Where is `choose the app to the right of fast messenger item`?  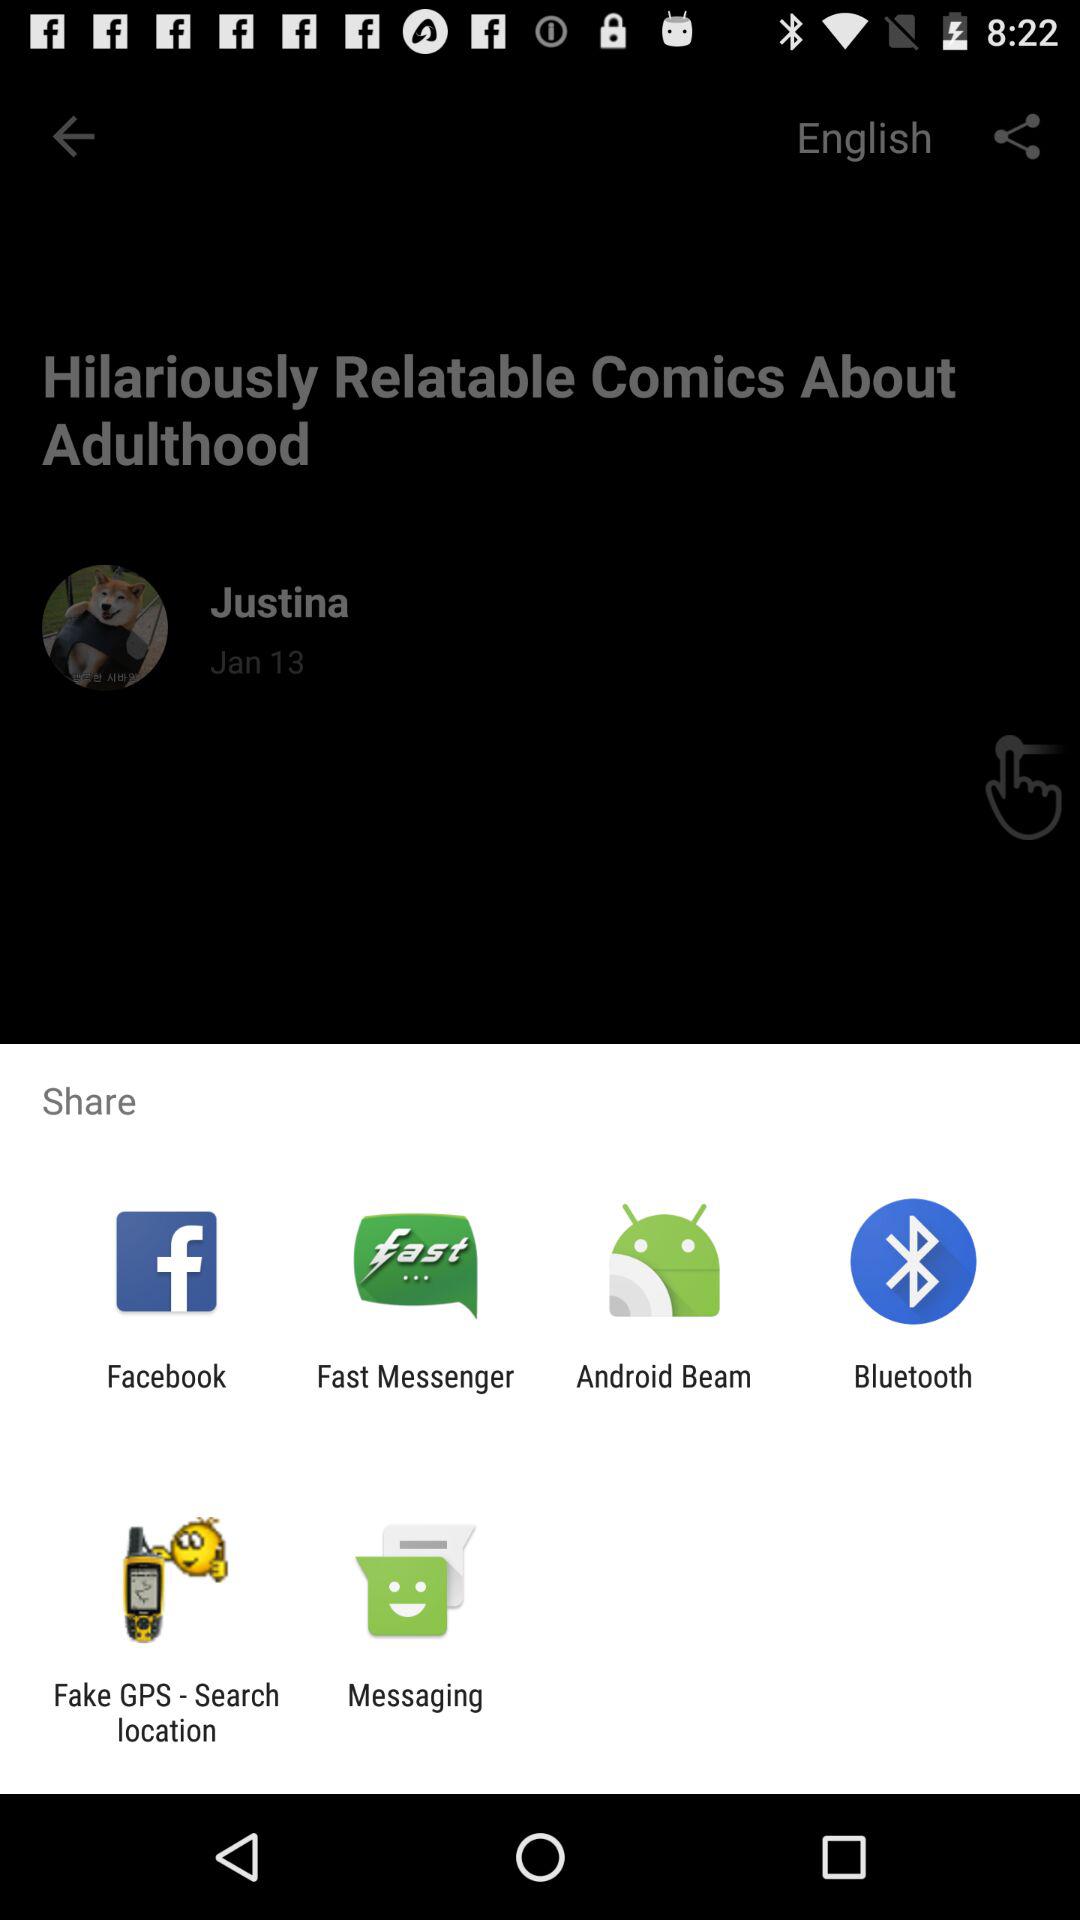 choose the app to the right of fast messenger item is located at coordinates (664, 1393).